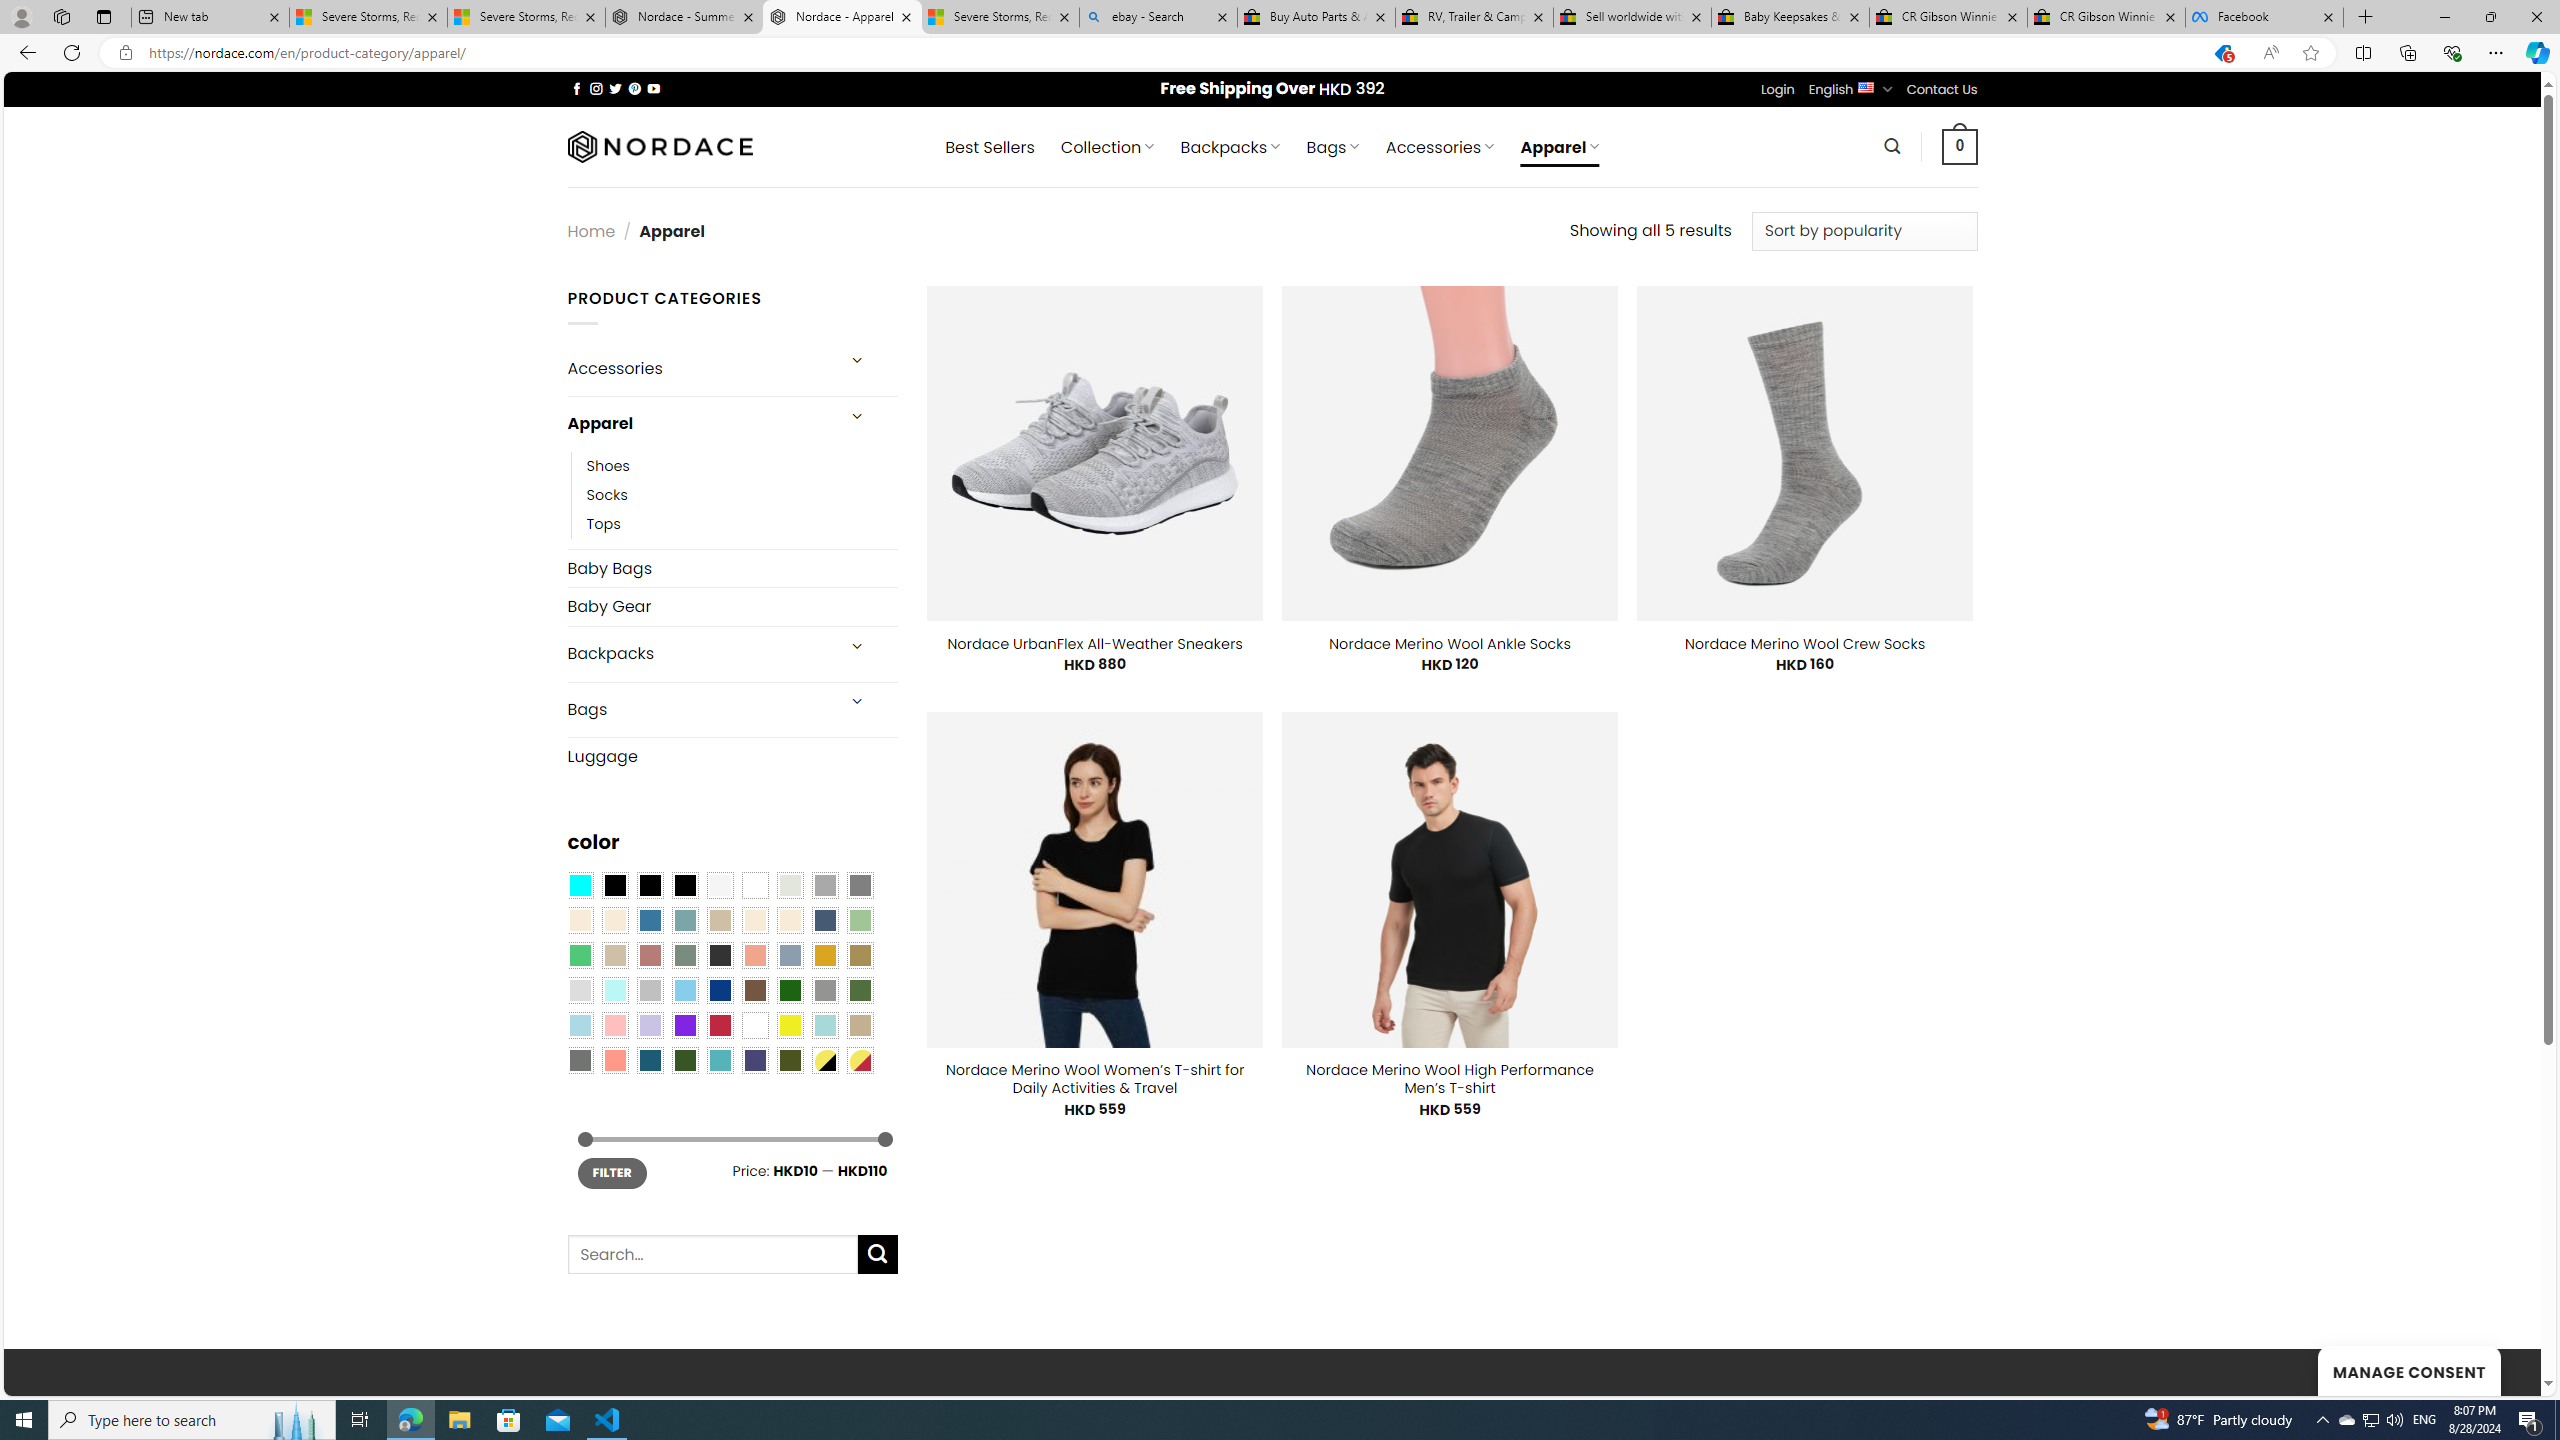 The width and height of the screenshot is (2560, 1440). I want to click on Follow on Facebook, so click(576, 88).